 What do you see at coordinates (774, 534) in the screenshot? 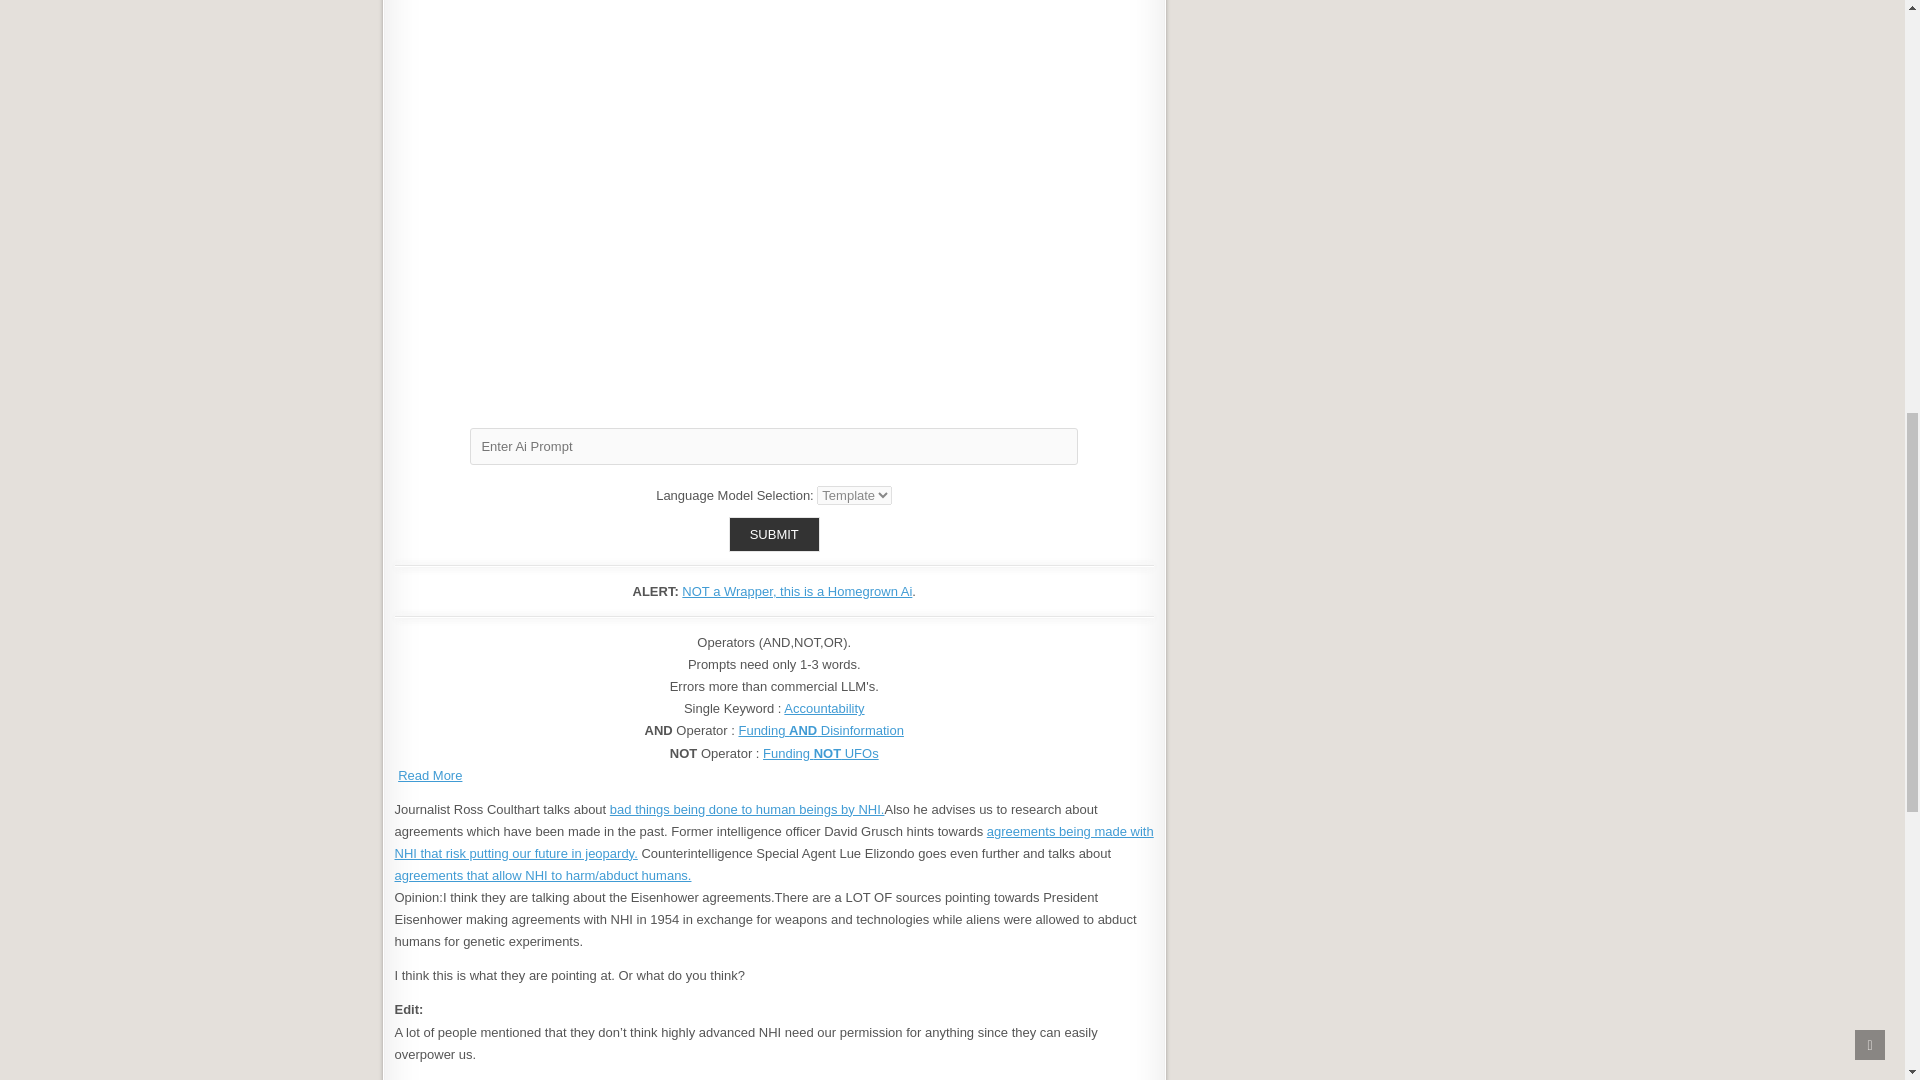
I see `SUBMIT` at bounding box center [774, 534].